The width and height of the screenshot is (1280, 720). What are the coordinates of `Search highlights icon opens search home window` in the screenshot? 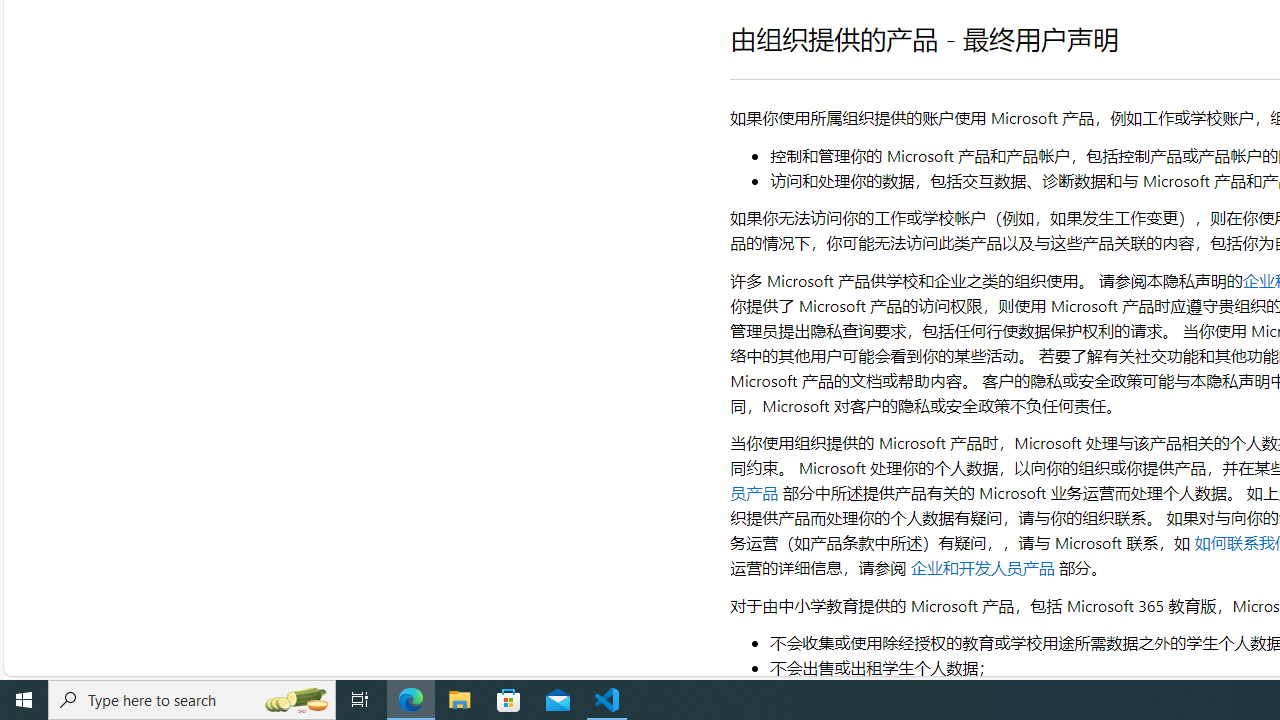 It's located at (296, 700).